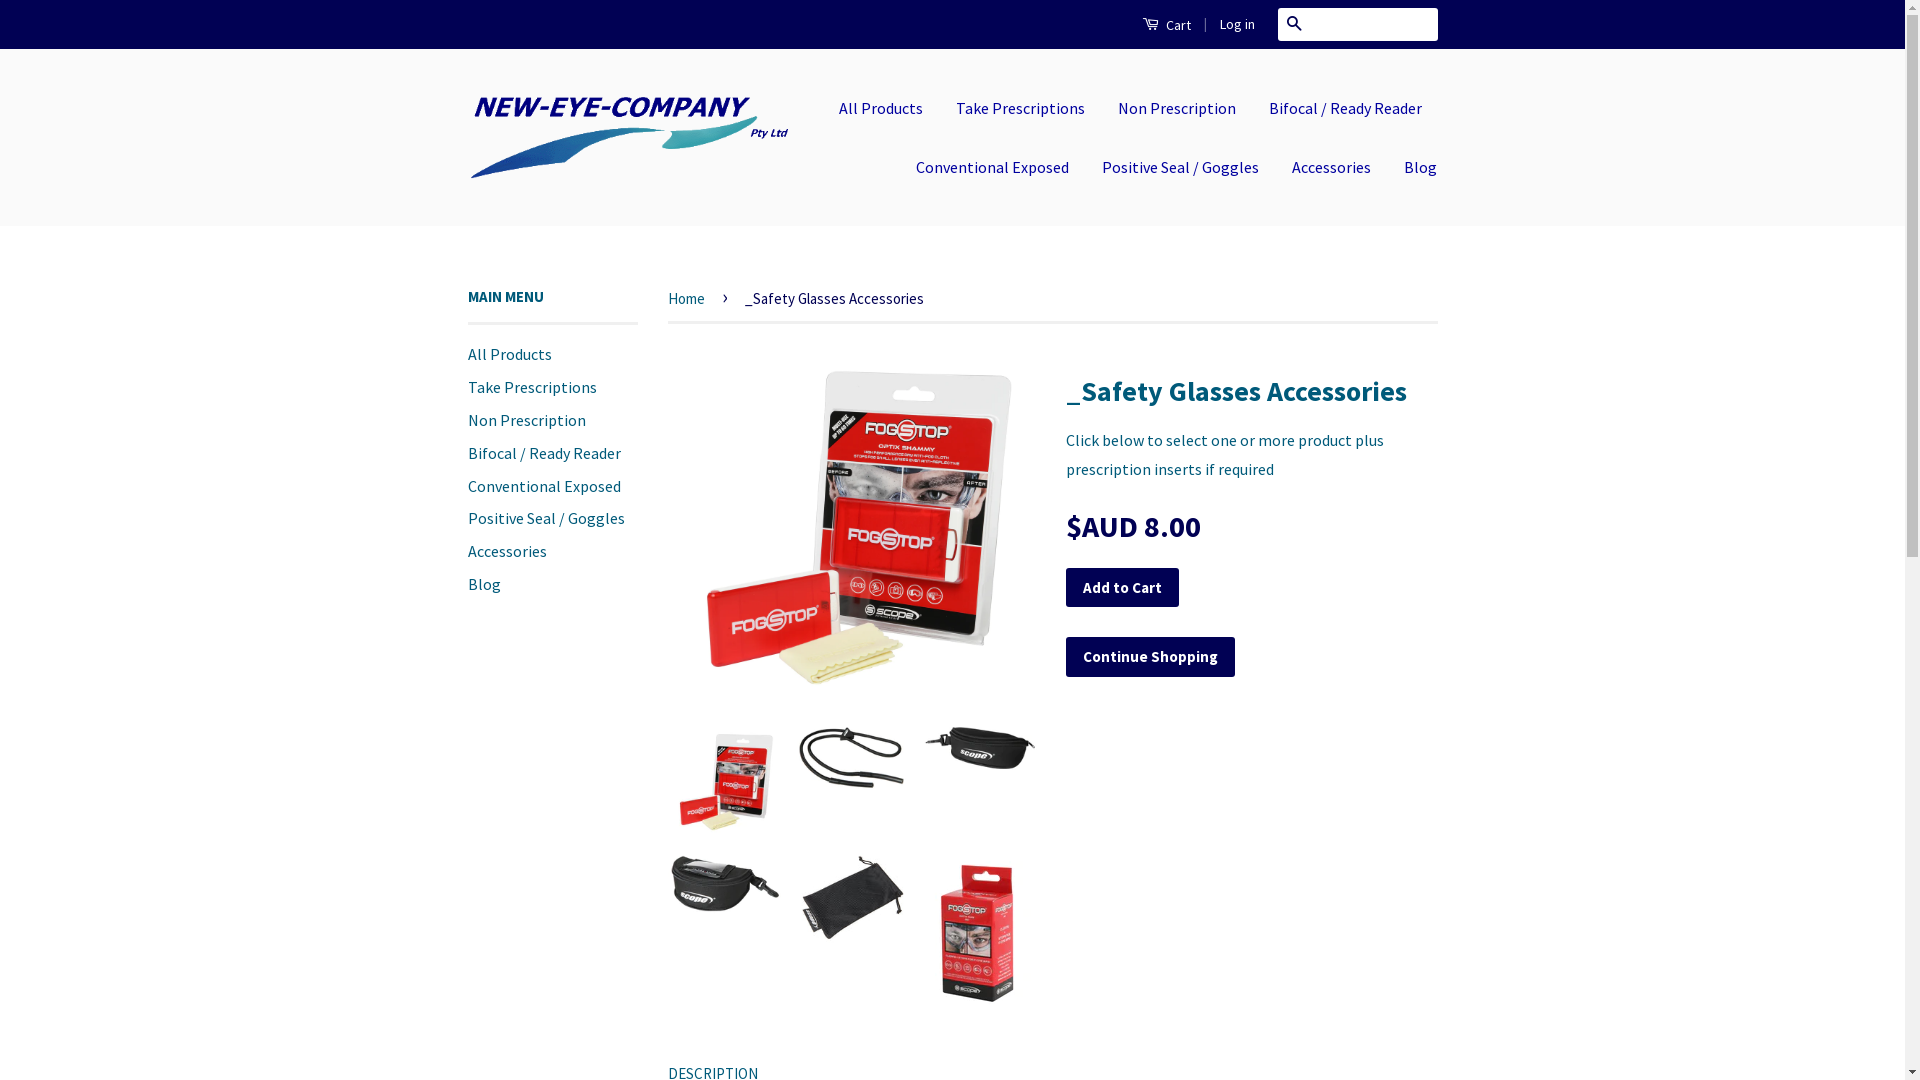 The width and height of the screenshot is (1920, 1080). Describe the element at coordinates (1238, 24) in the screenshot. I see `Log in` at that location.